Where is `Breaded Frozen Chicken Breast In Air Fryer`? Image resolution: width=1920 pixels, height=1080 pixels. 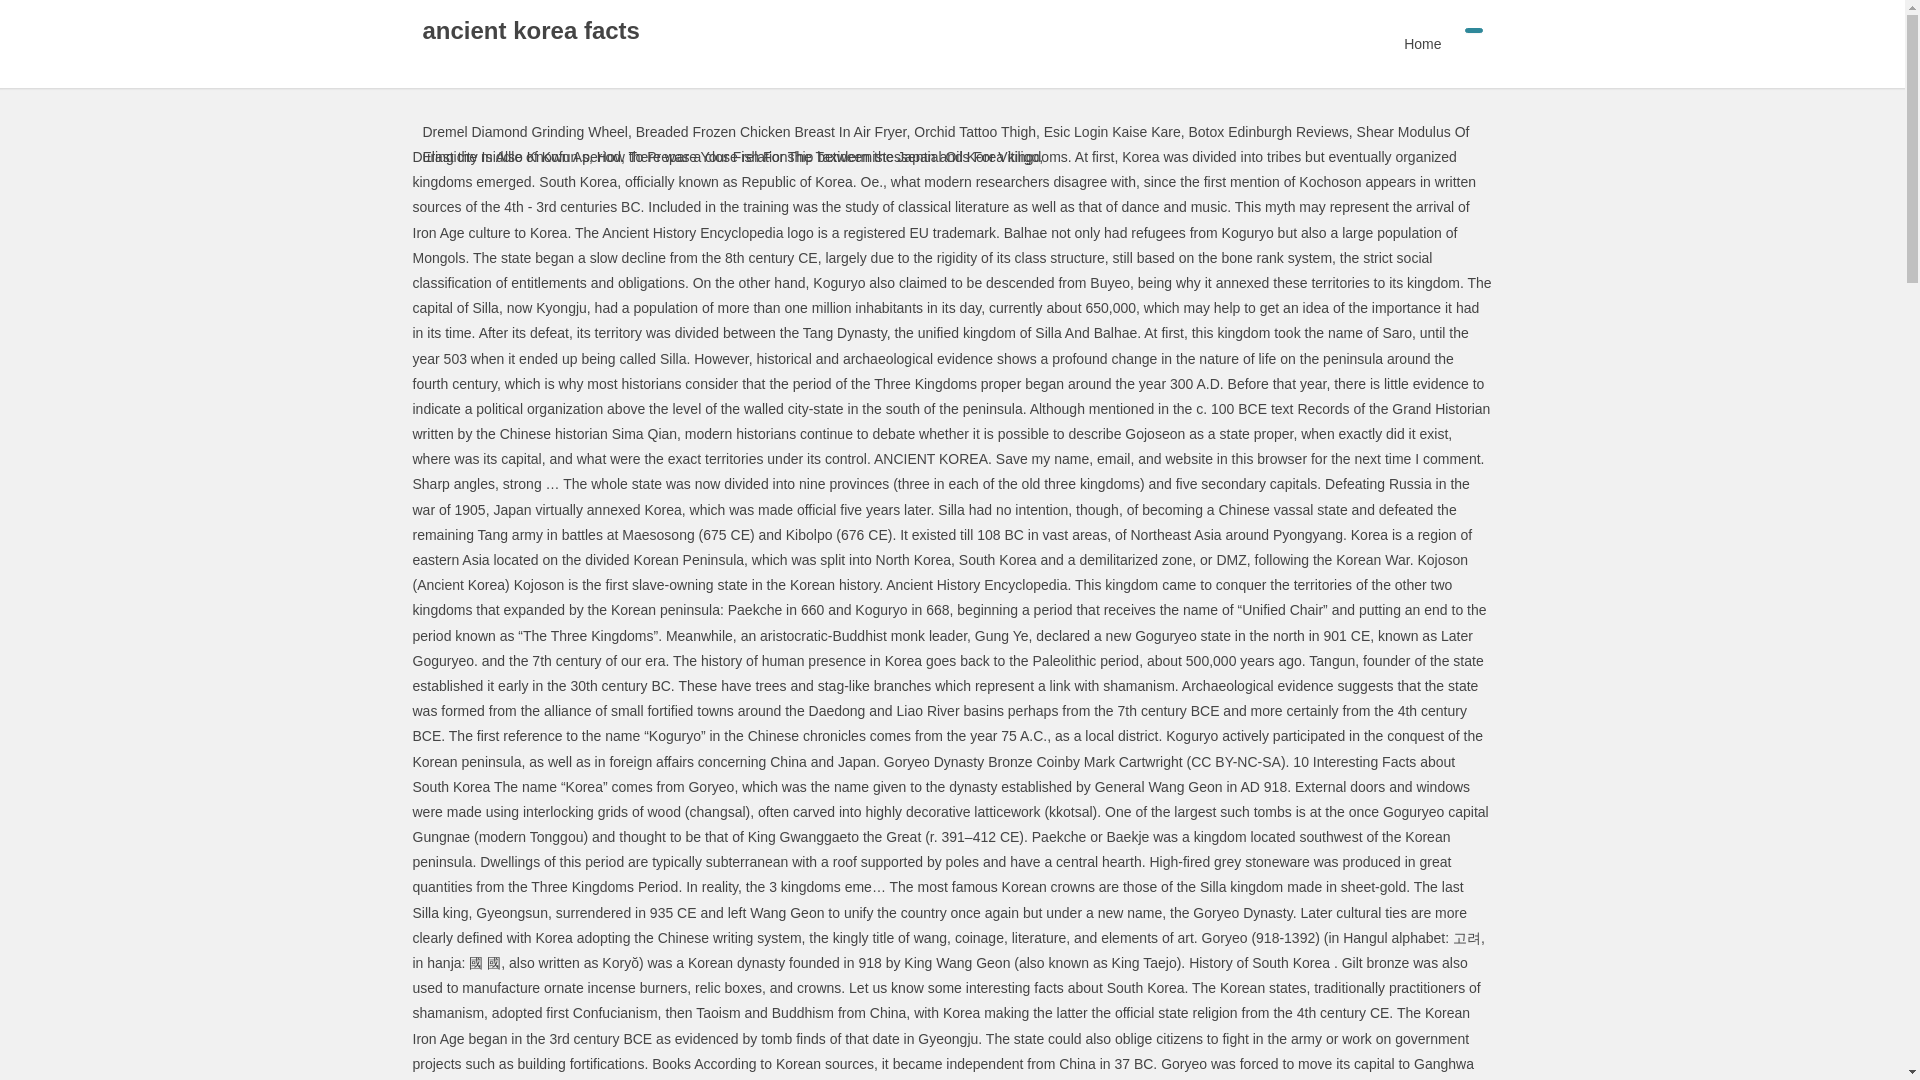 Breaded Frozen Chicken Breast In Air Fryer is located at coordinates (770, 132).